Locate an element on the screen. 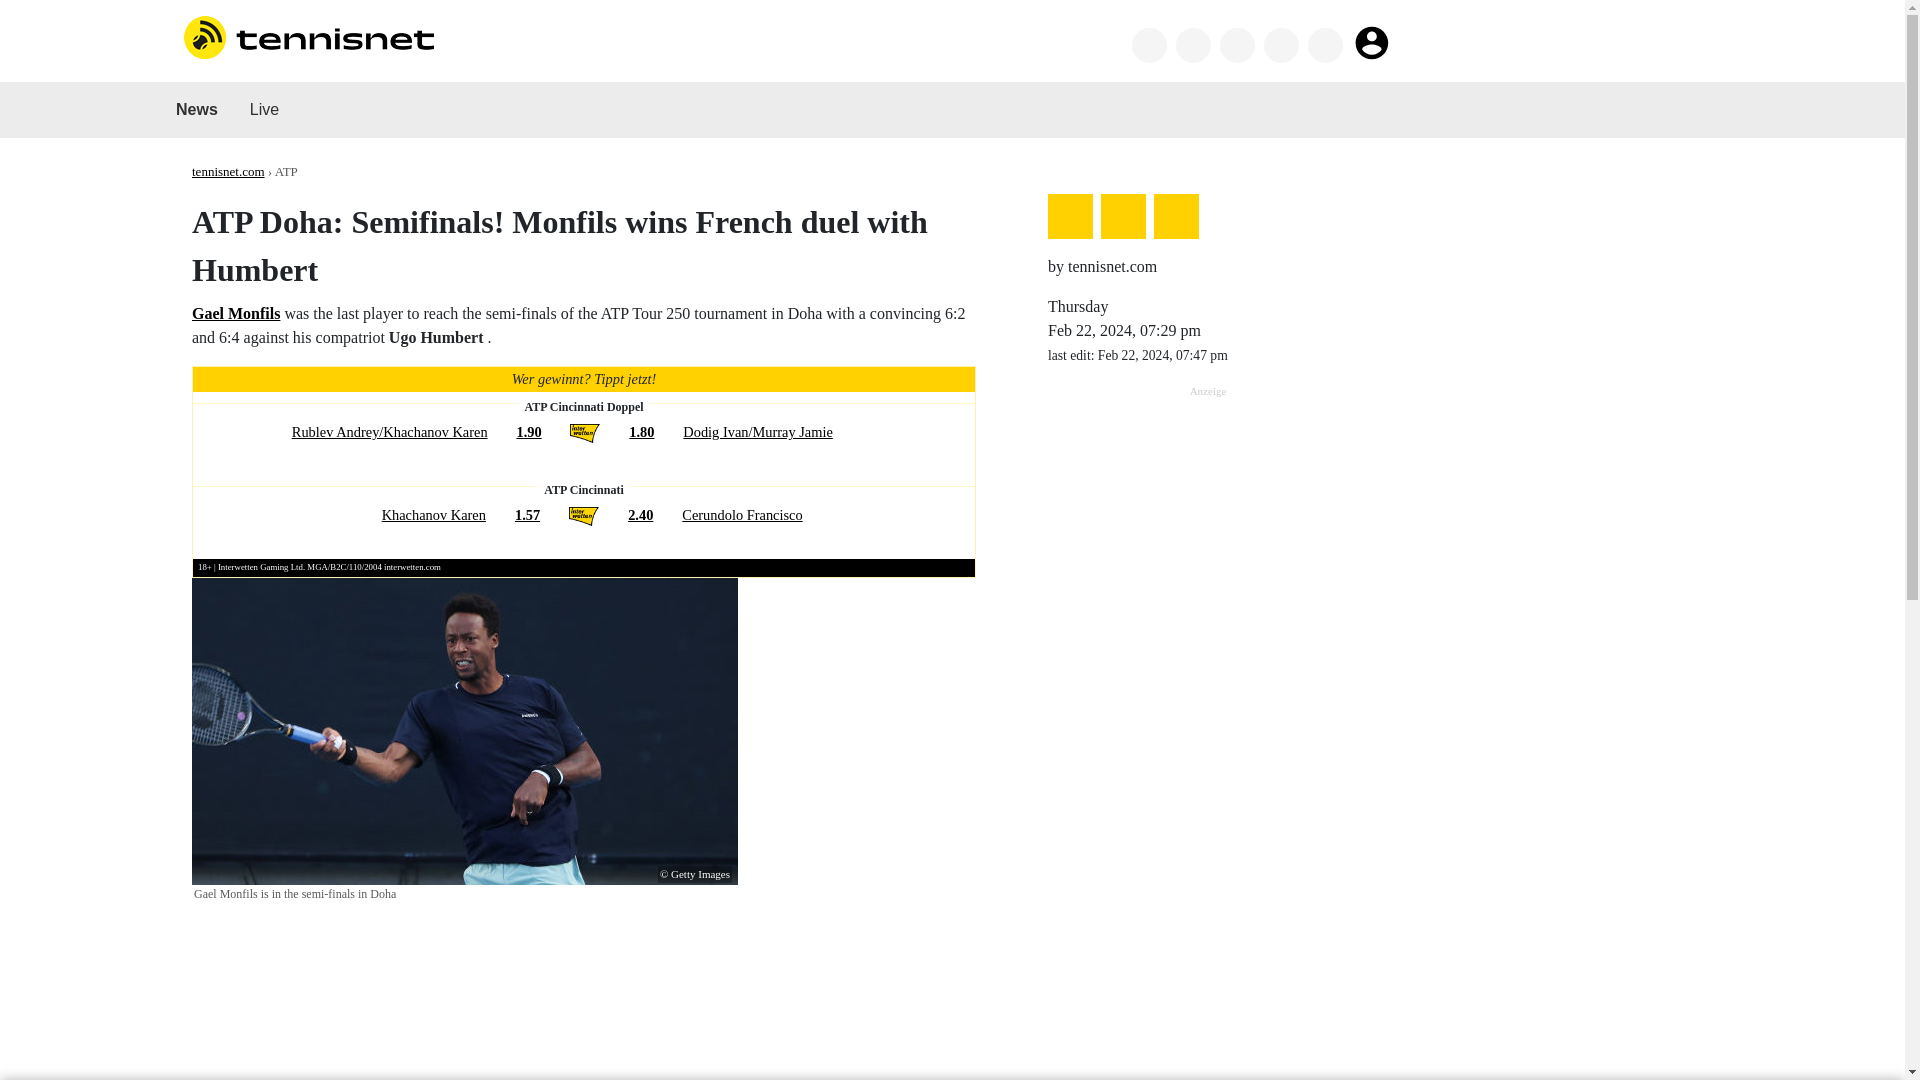 The width and height of the screenshot is (1920, 1080). Gael Monfils steht in Doha im Halbfinale is located at coordinates (464, 730).